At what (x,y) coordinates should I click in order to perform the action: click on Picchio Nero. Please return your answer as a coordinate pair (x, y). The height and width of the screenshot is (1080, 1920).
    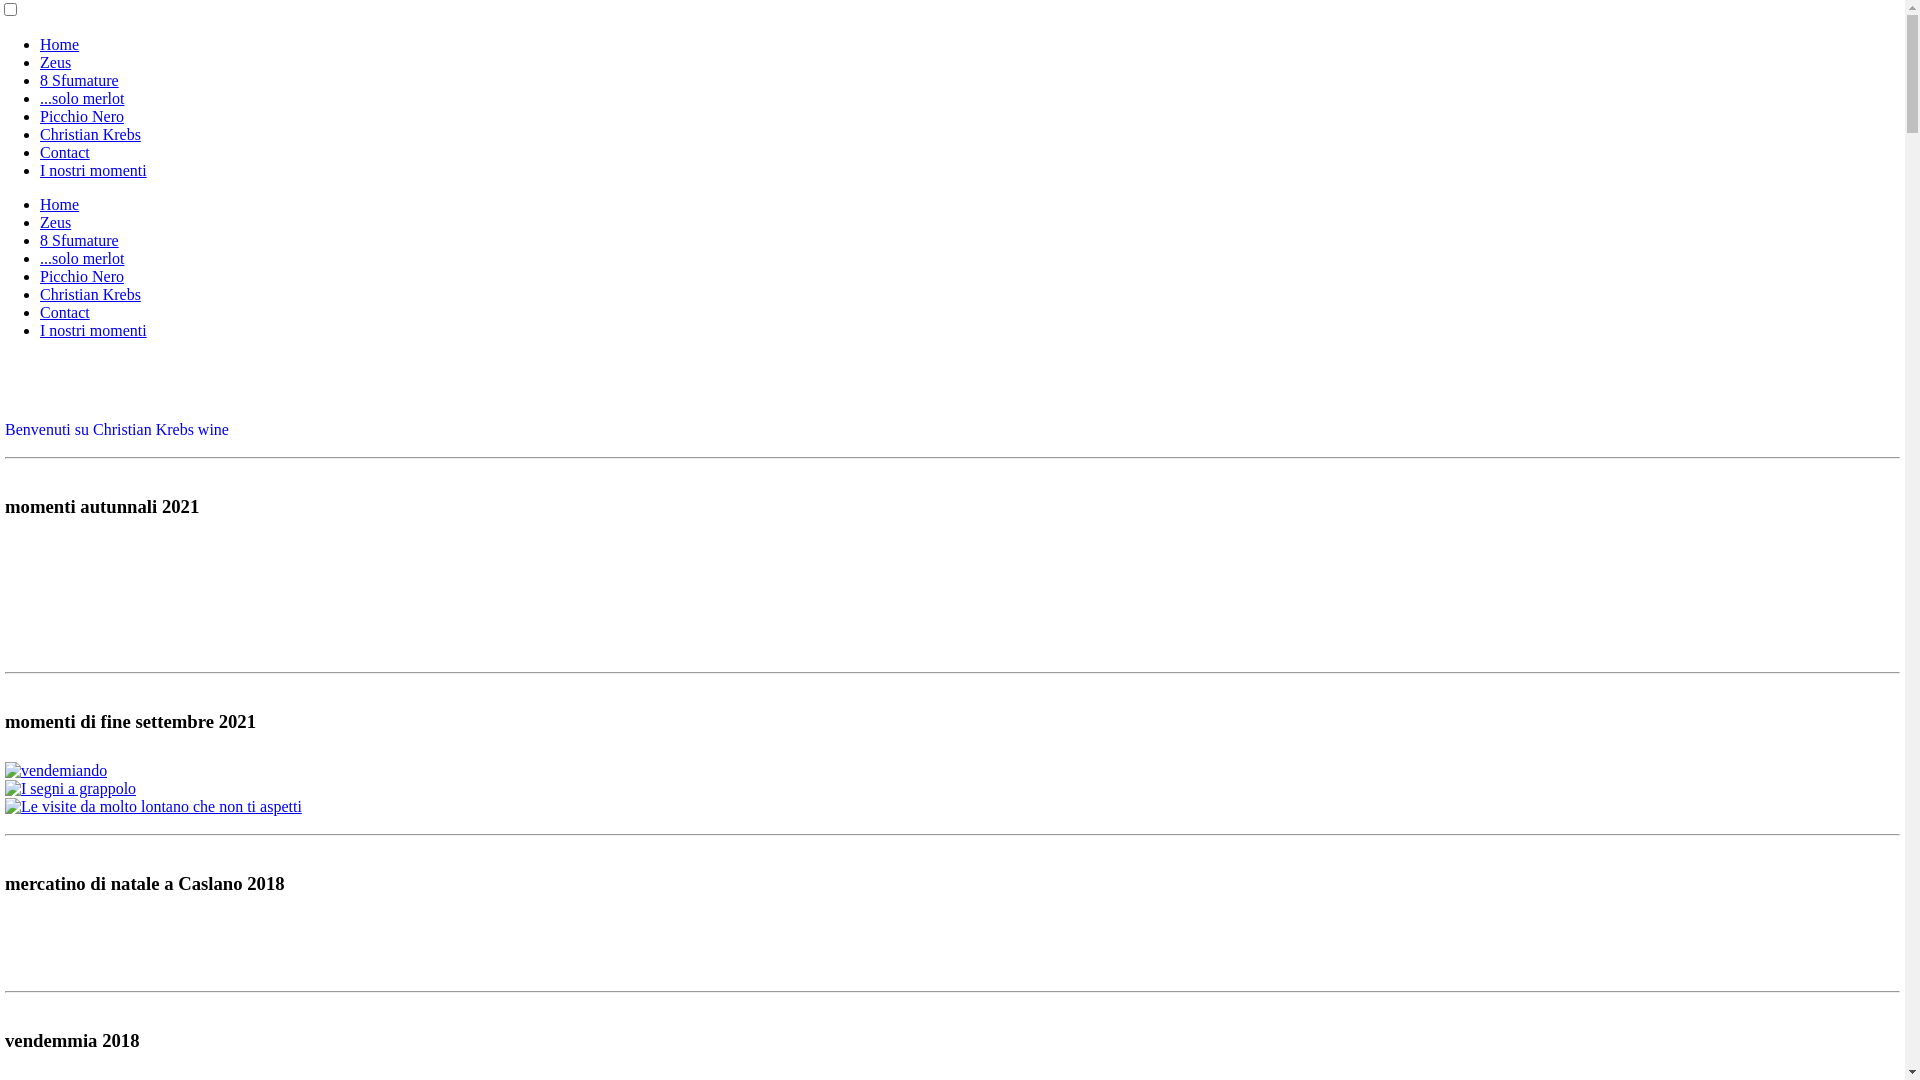
    Looking at the image, I should click on (82, 116).